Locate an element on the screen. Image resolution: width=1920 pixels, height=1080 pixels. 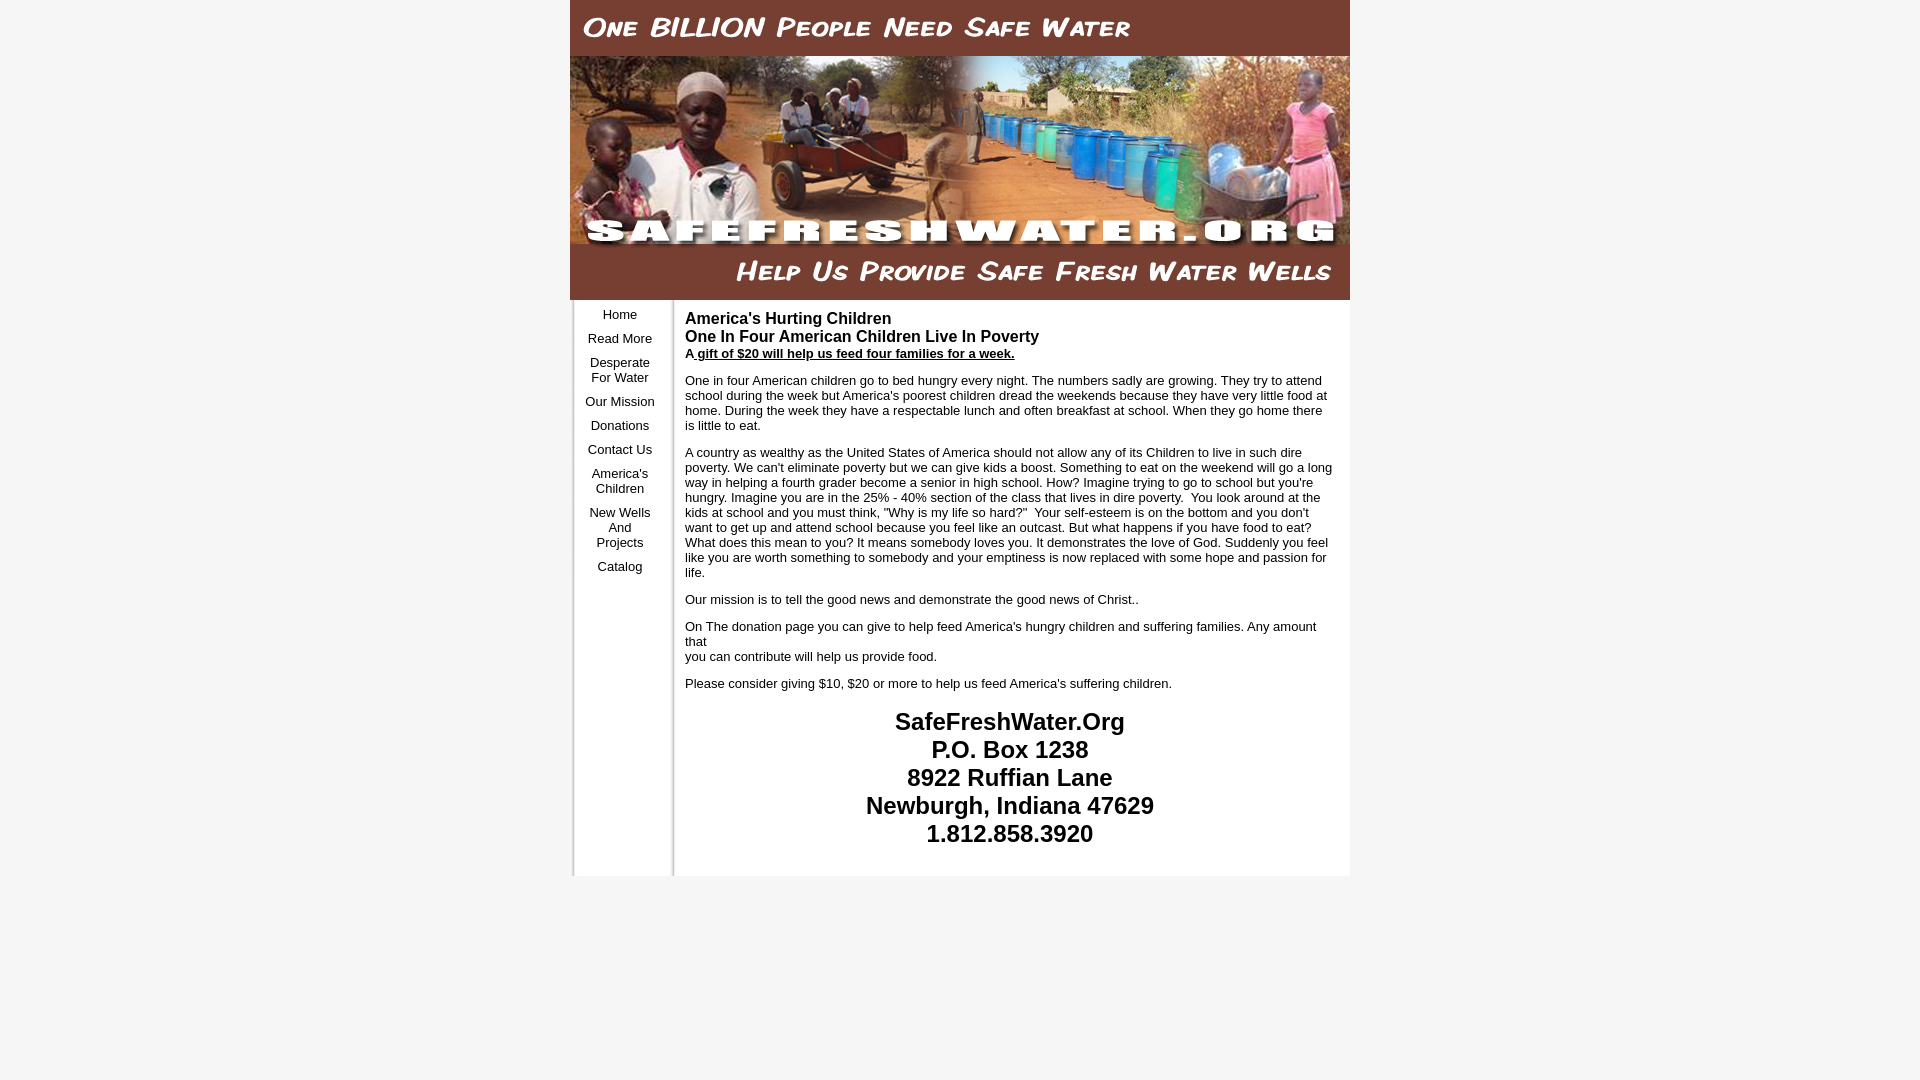
Our Mission is located at coordinates (620, 402).